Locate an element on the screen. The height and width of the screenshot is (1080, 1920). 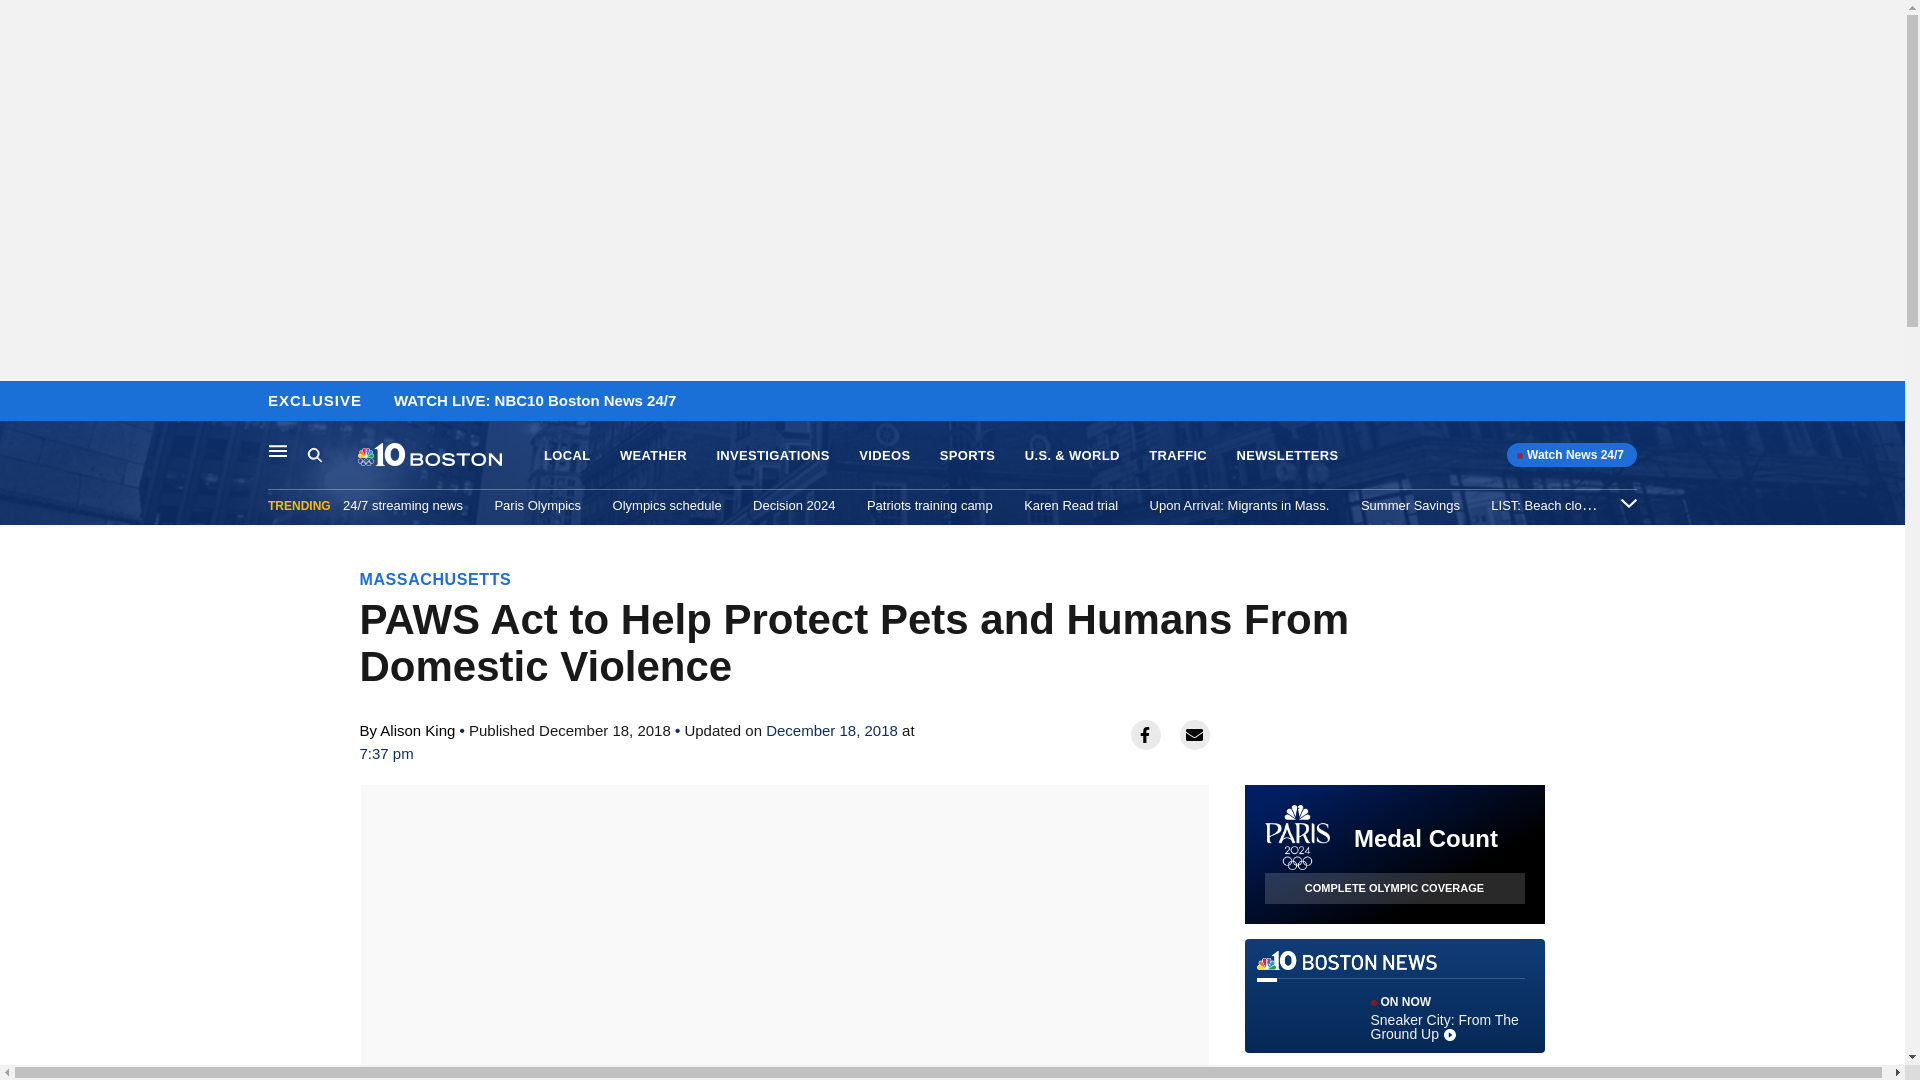
Expand is located at coordinates (1628, 502).